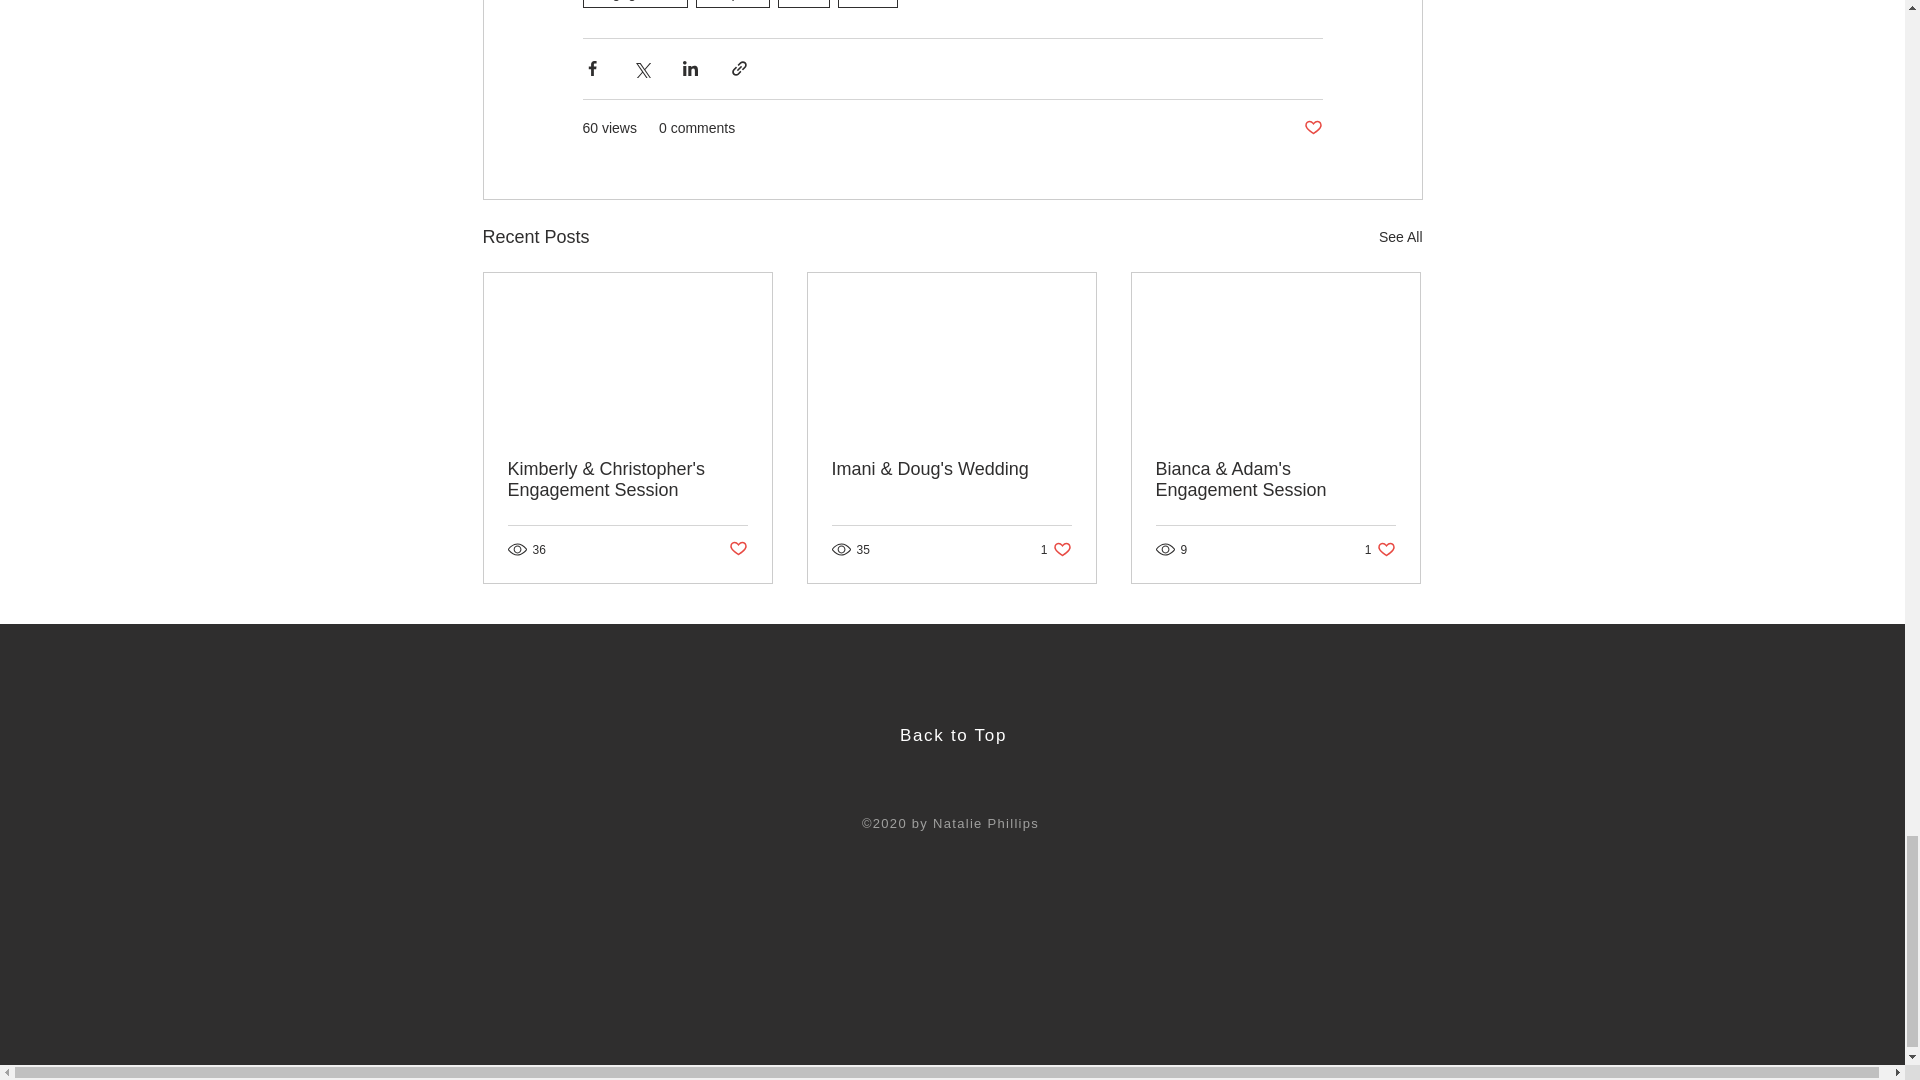 The width and height of the screenshot is (1920, 1080). What do you see at coordinates (1380, 550) in the screenshot?
I see `Engagement` at bounding box center [1380, 550].